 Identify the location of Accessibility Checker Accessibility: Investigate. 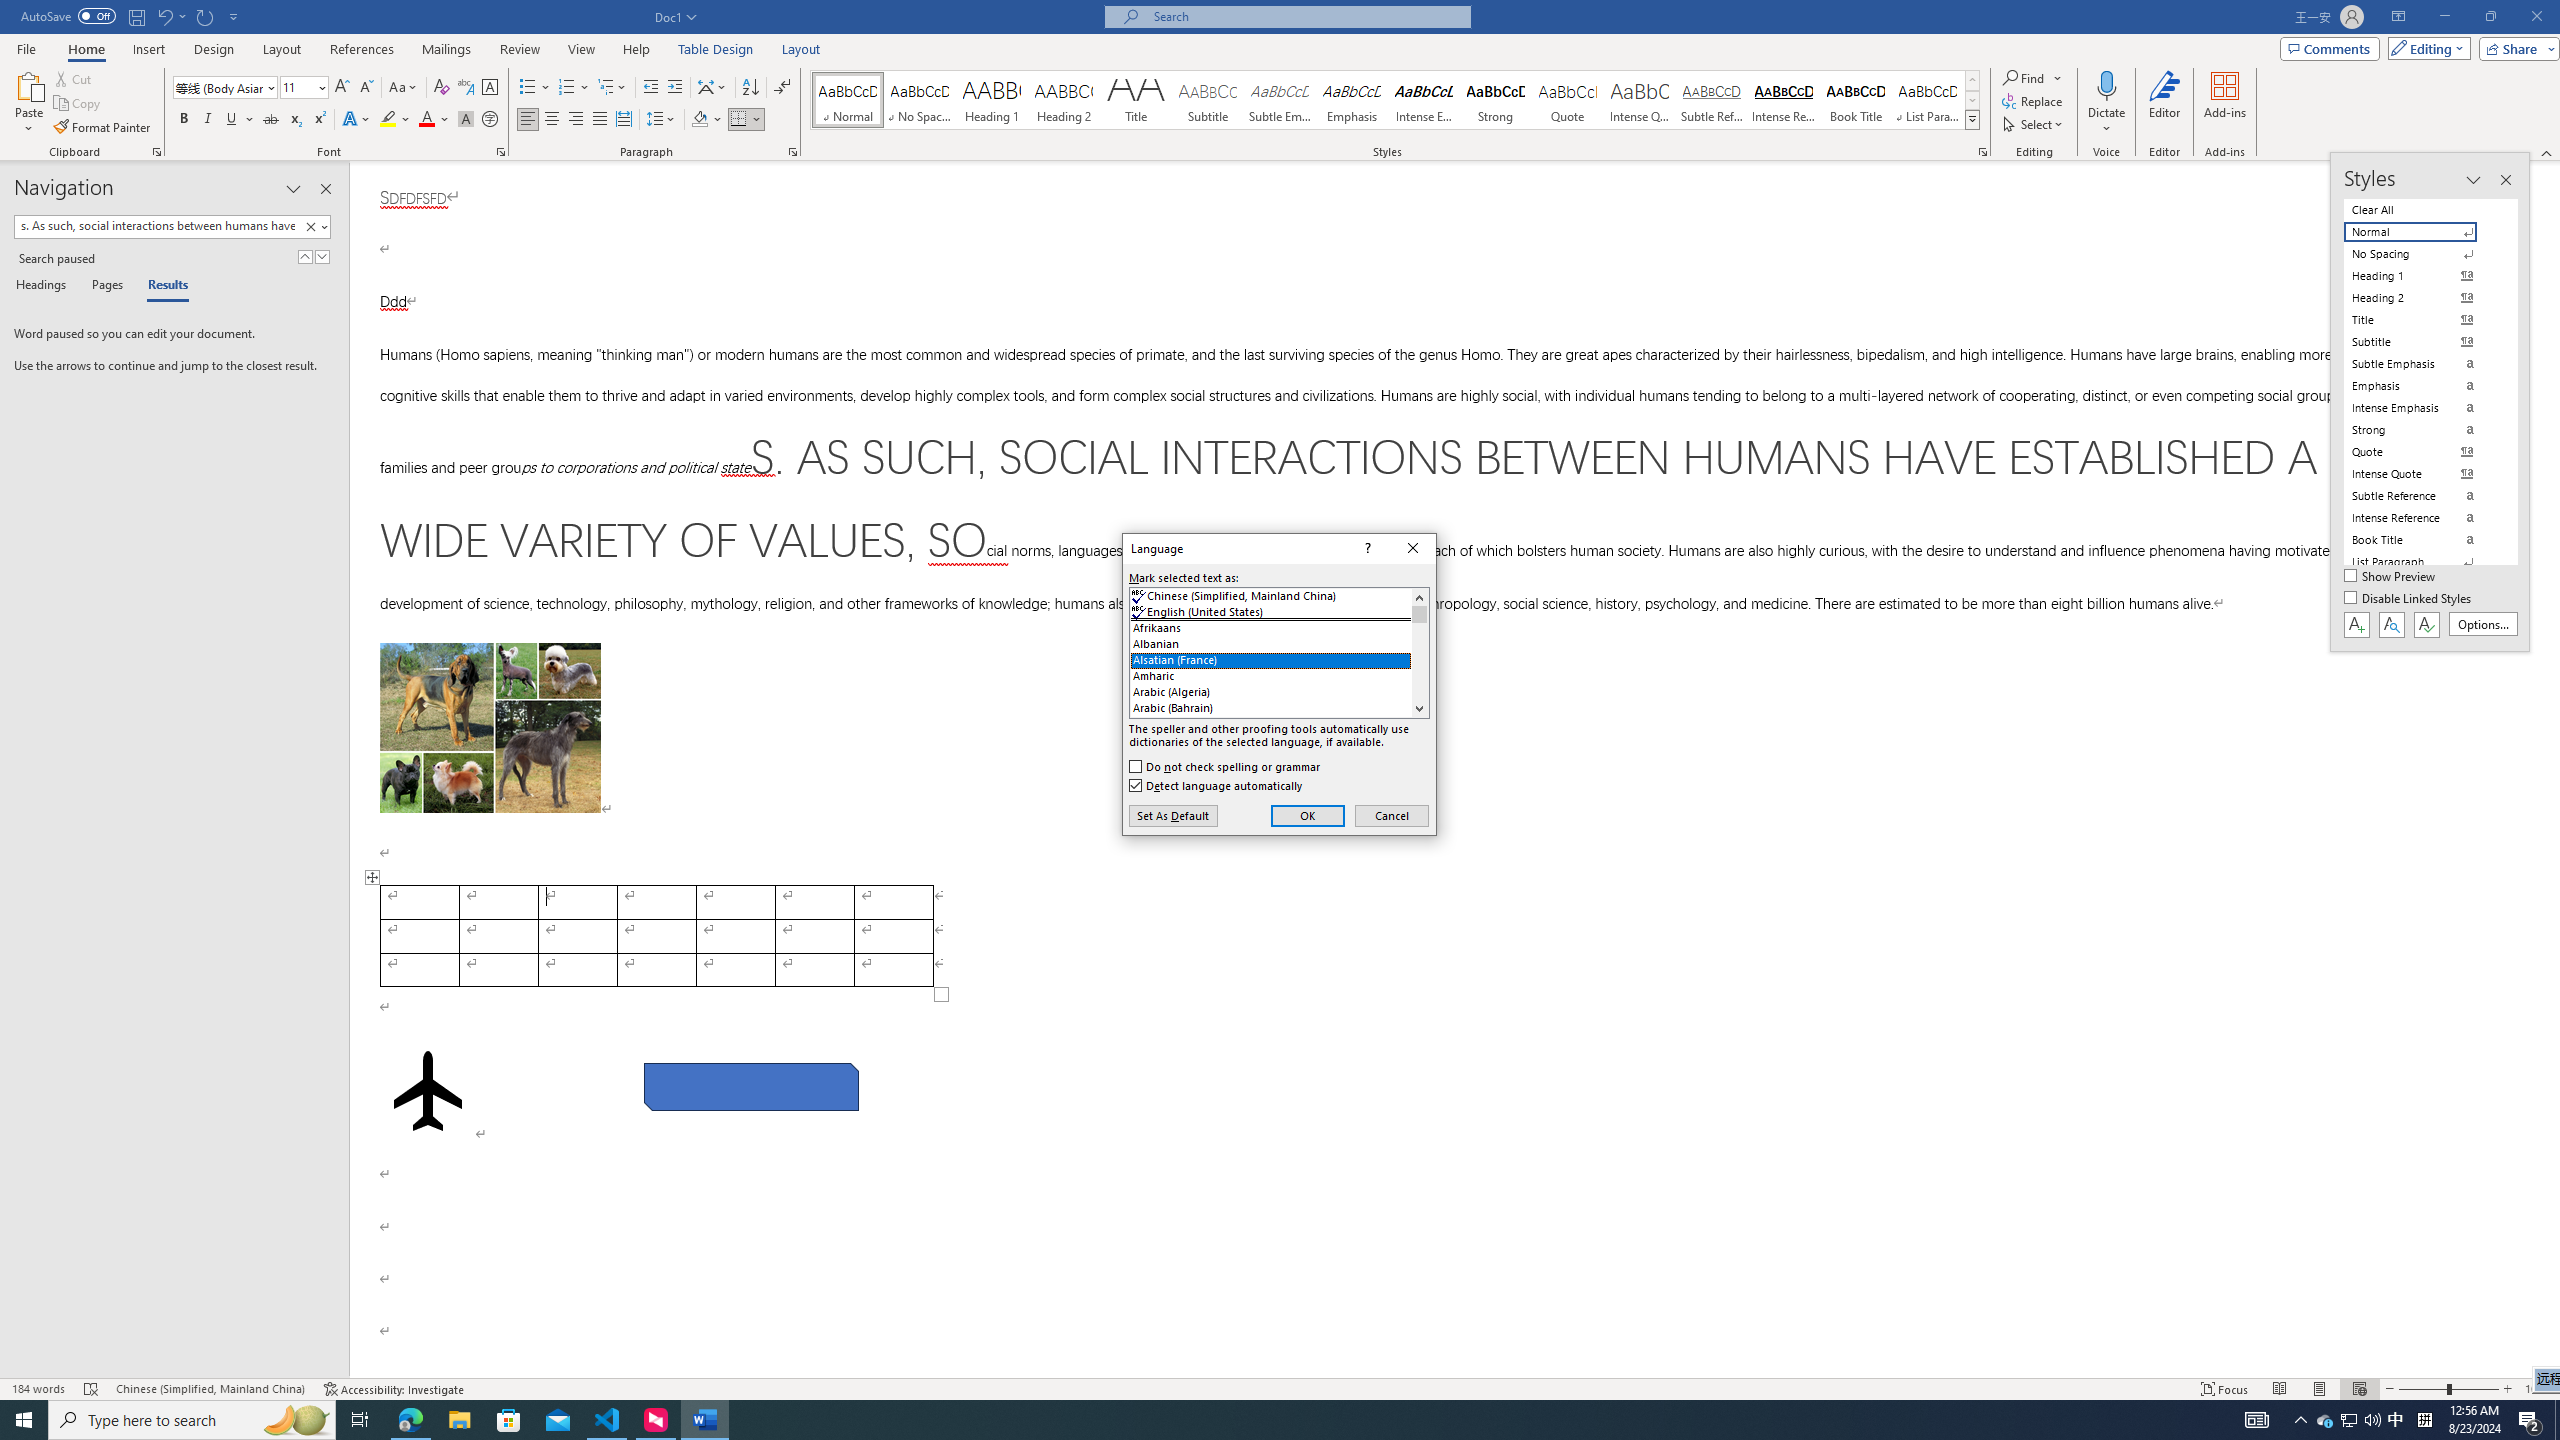
(394, 1389).